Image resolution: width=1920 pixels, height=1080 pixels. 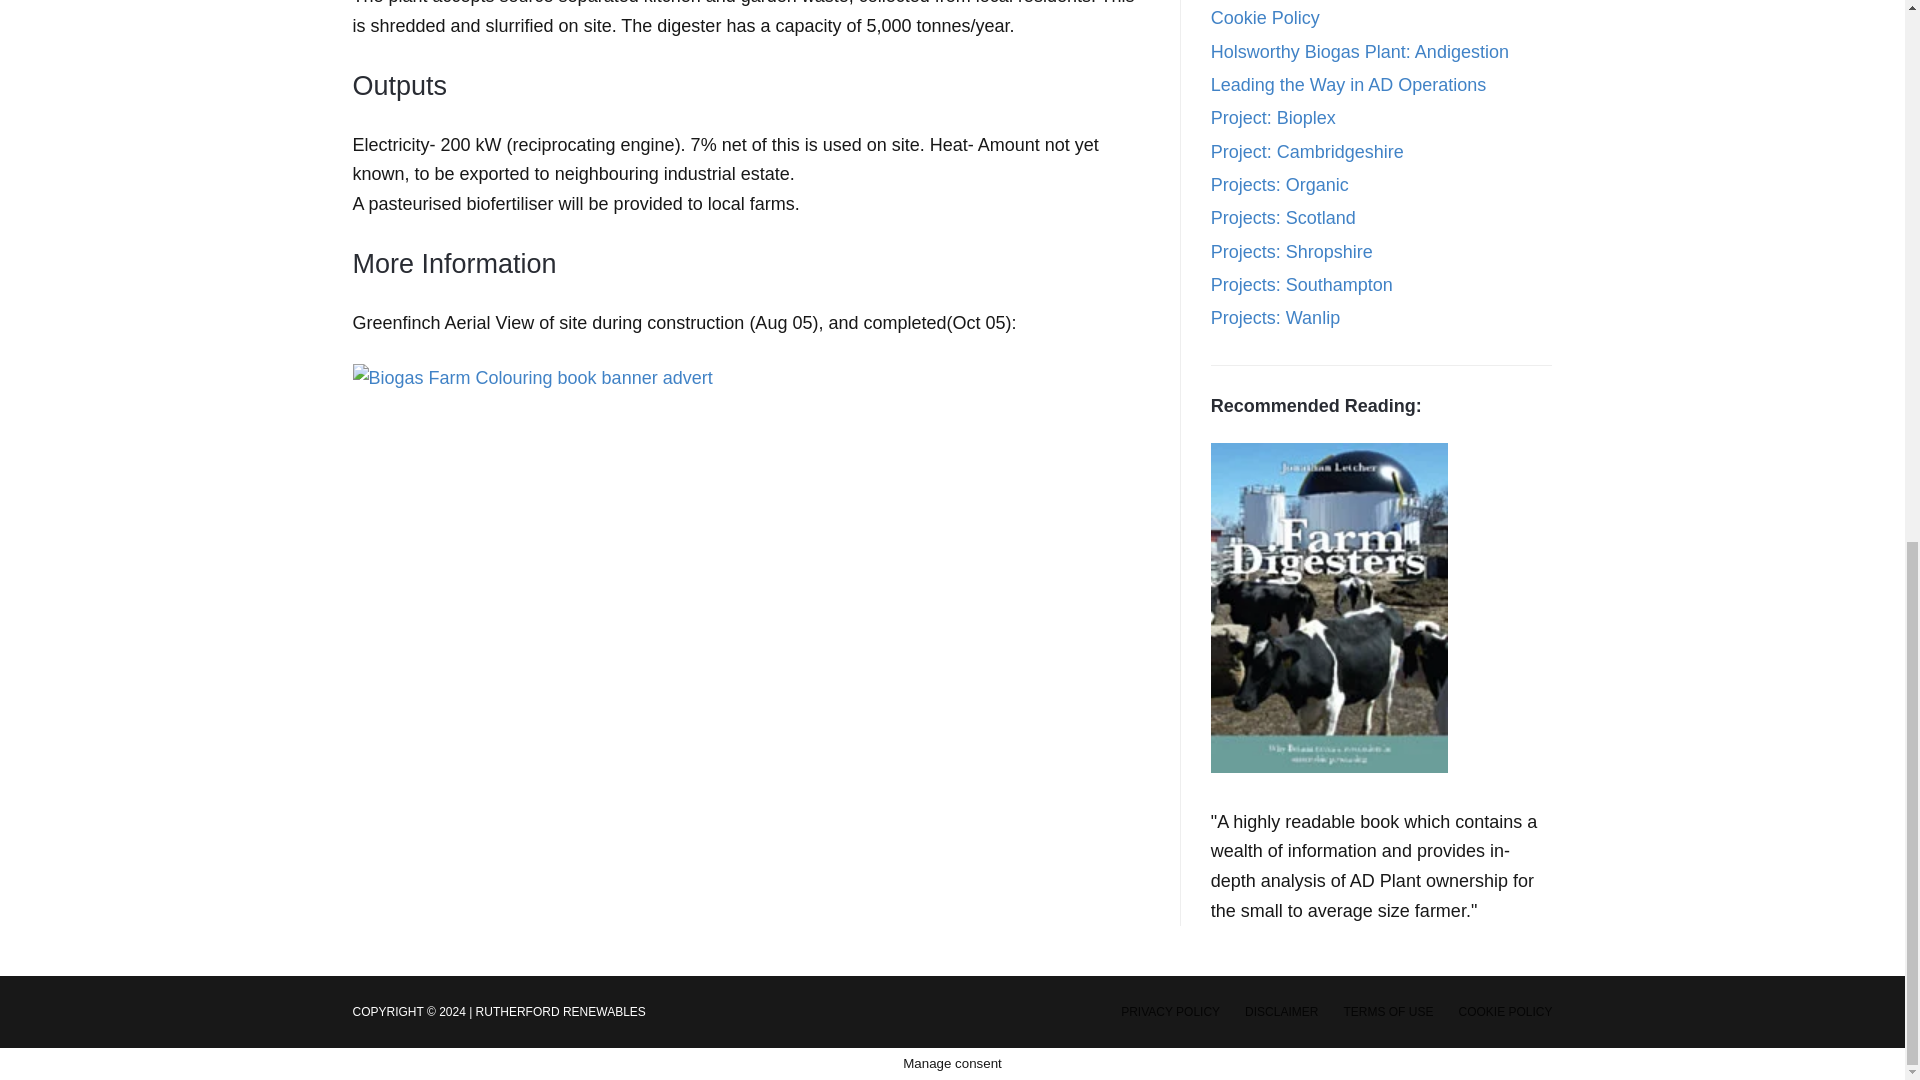 I want to click on Cookie Policy, so click(x=1266, y=18).